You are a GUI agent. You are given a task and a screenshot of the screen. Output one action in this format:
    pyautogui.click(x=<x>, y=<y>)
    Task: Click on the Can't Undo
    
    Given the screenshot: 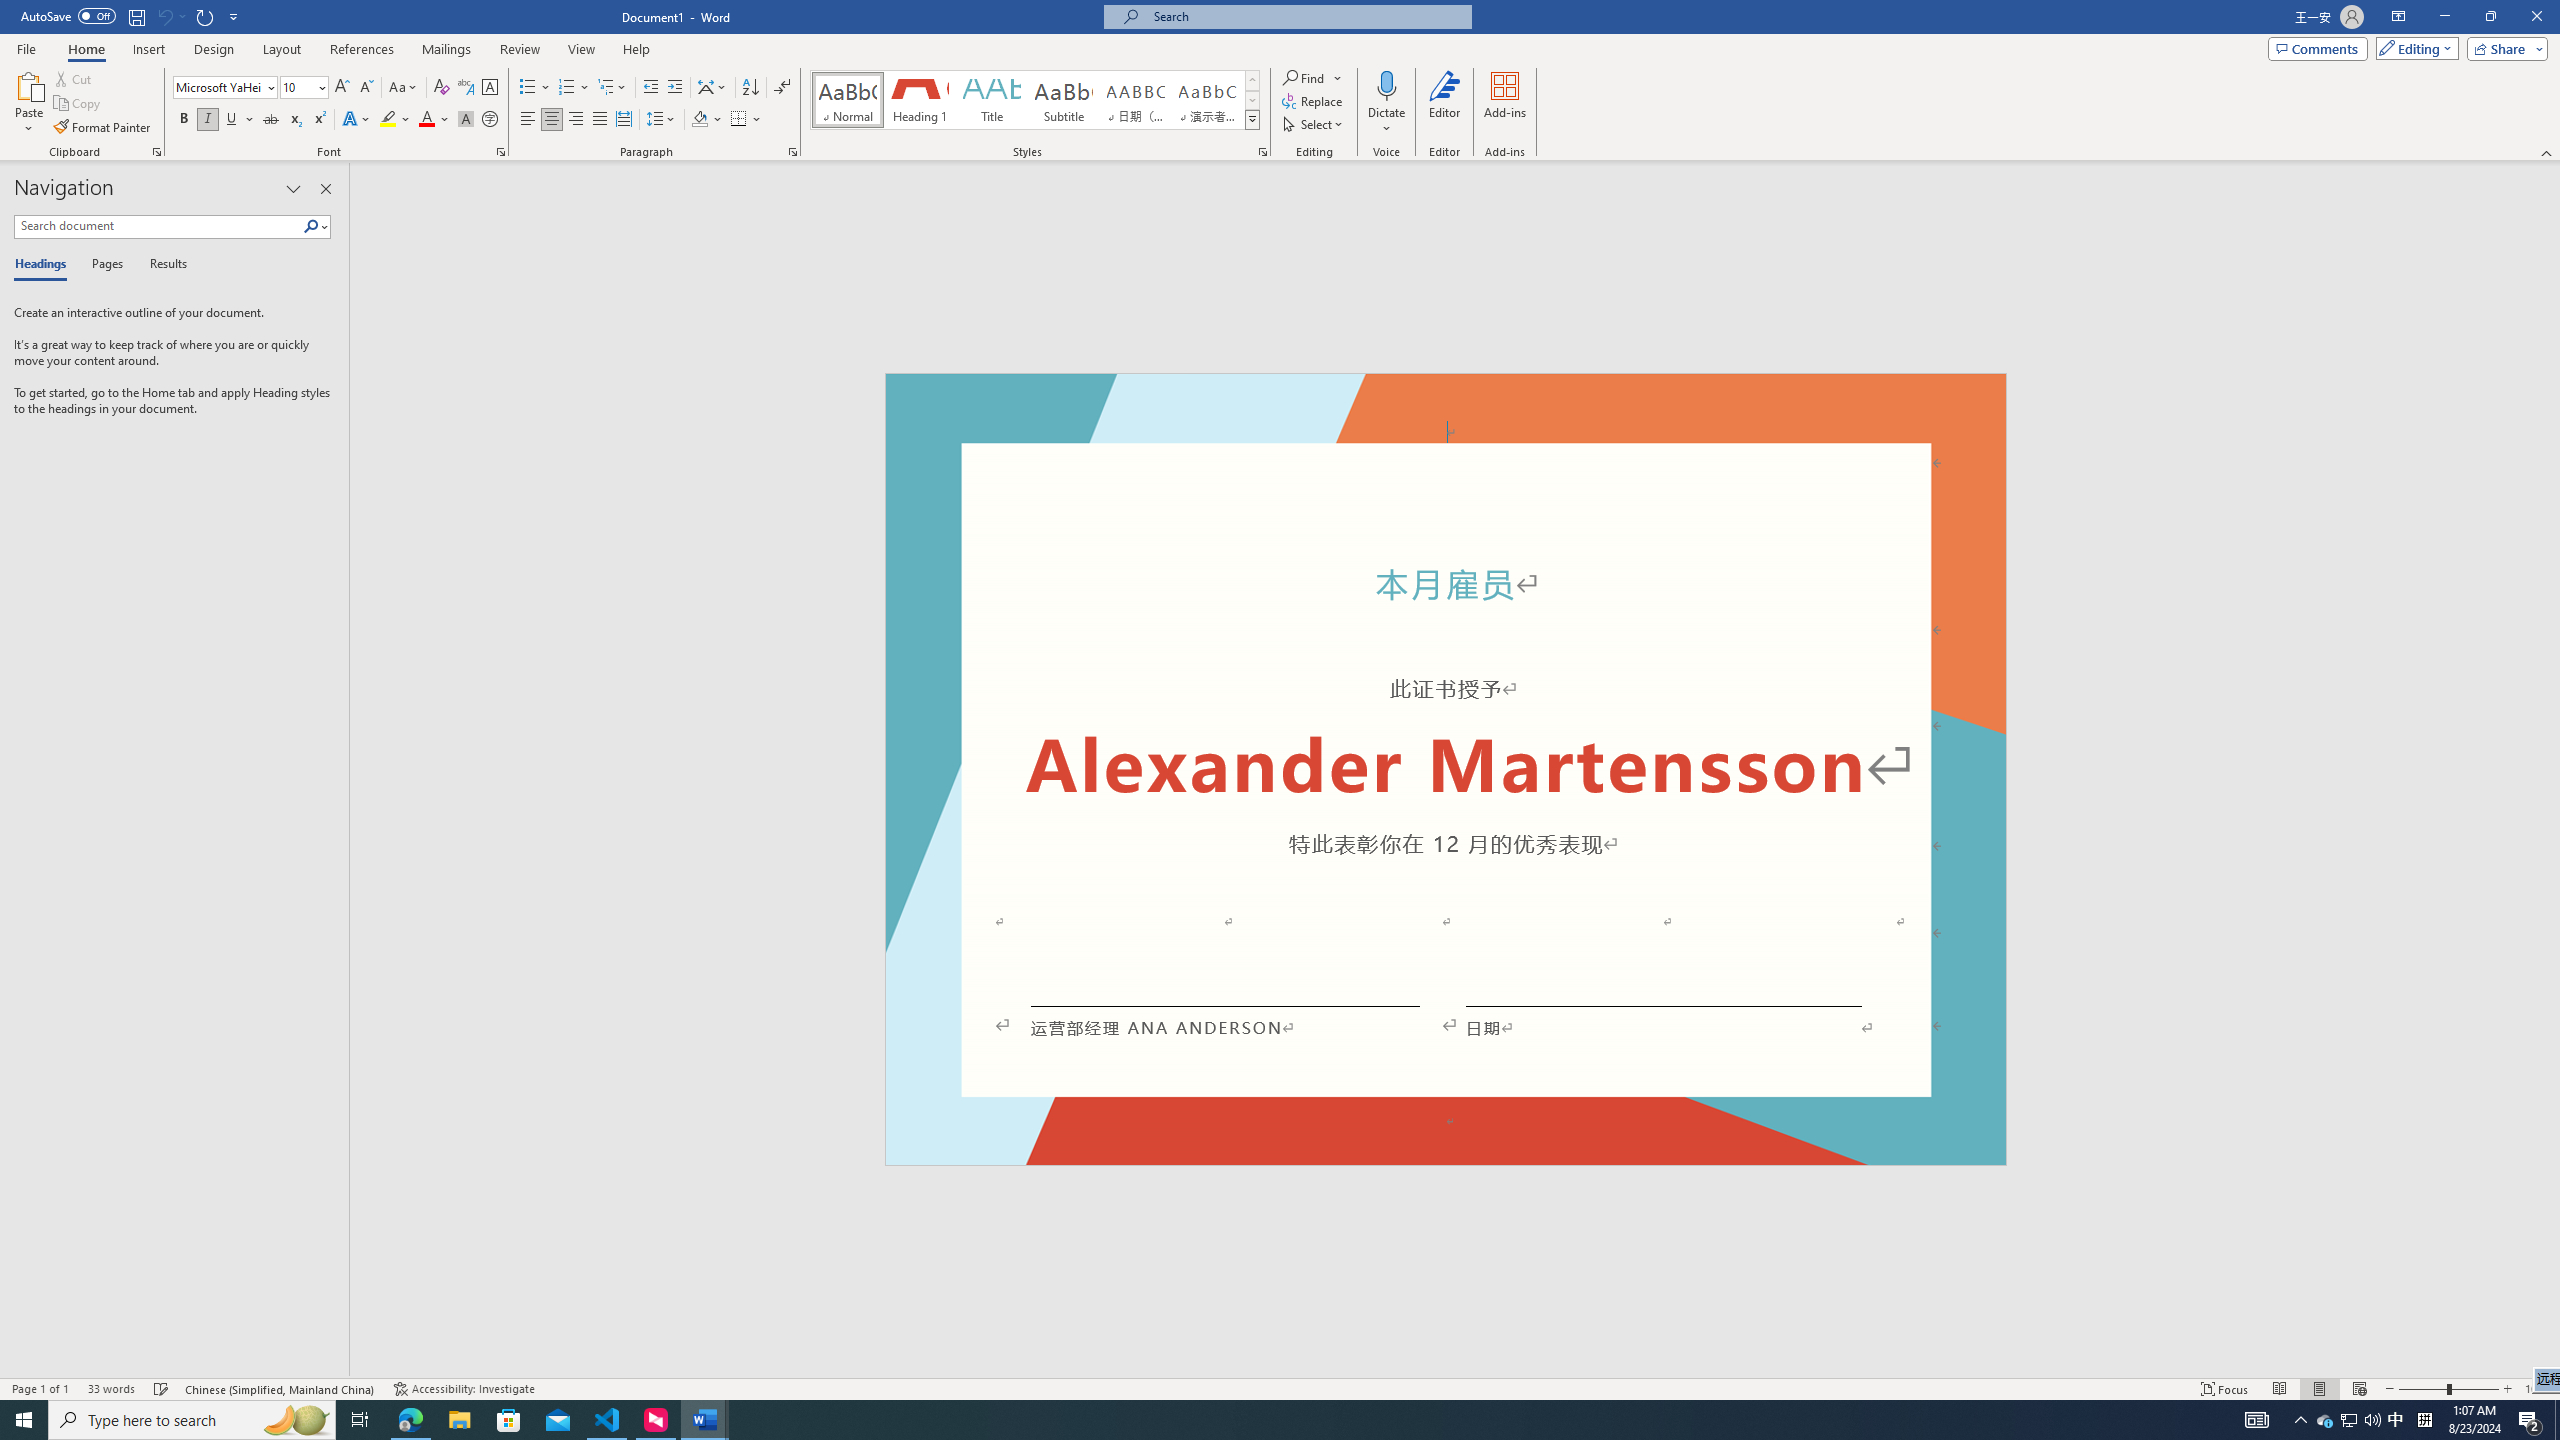 What is the action you would take?
    pyautogui.click(x=170, y=16)
    